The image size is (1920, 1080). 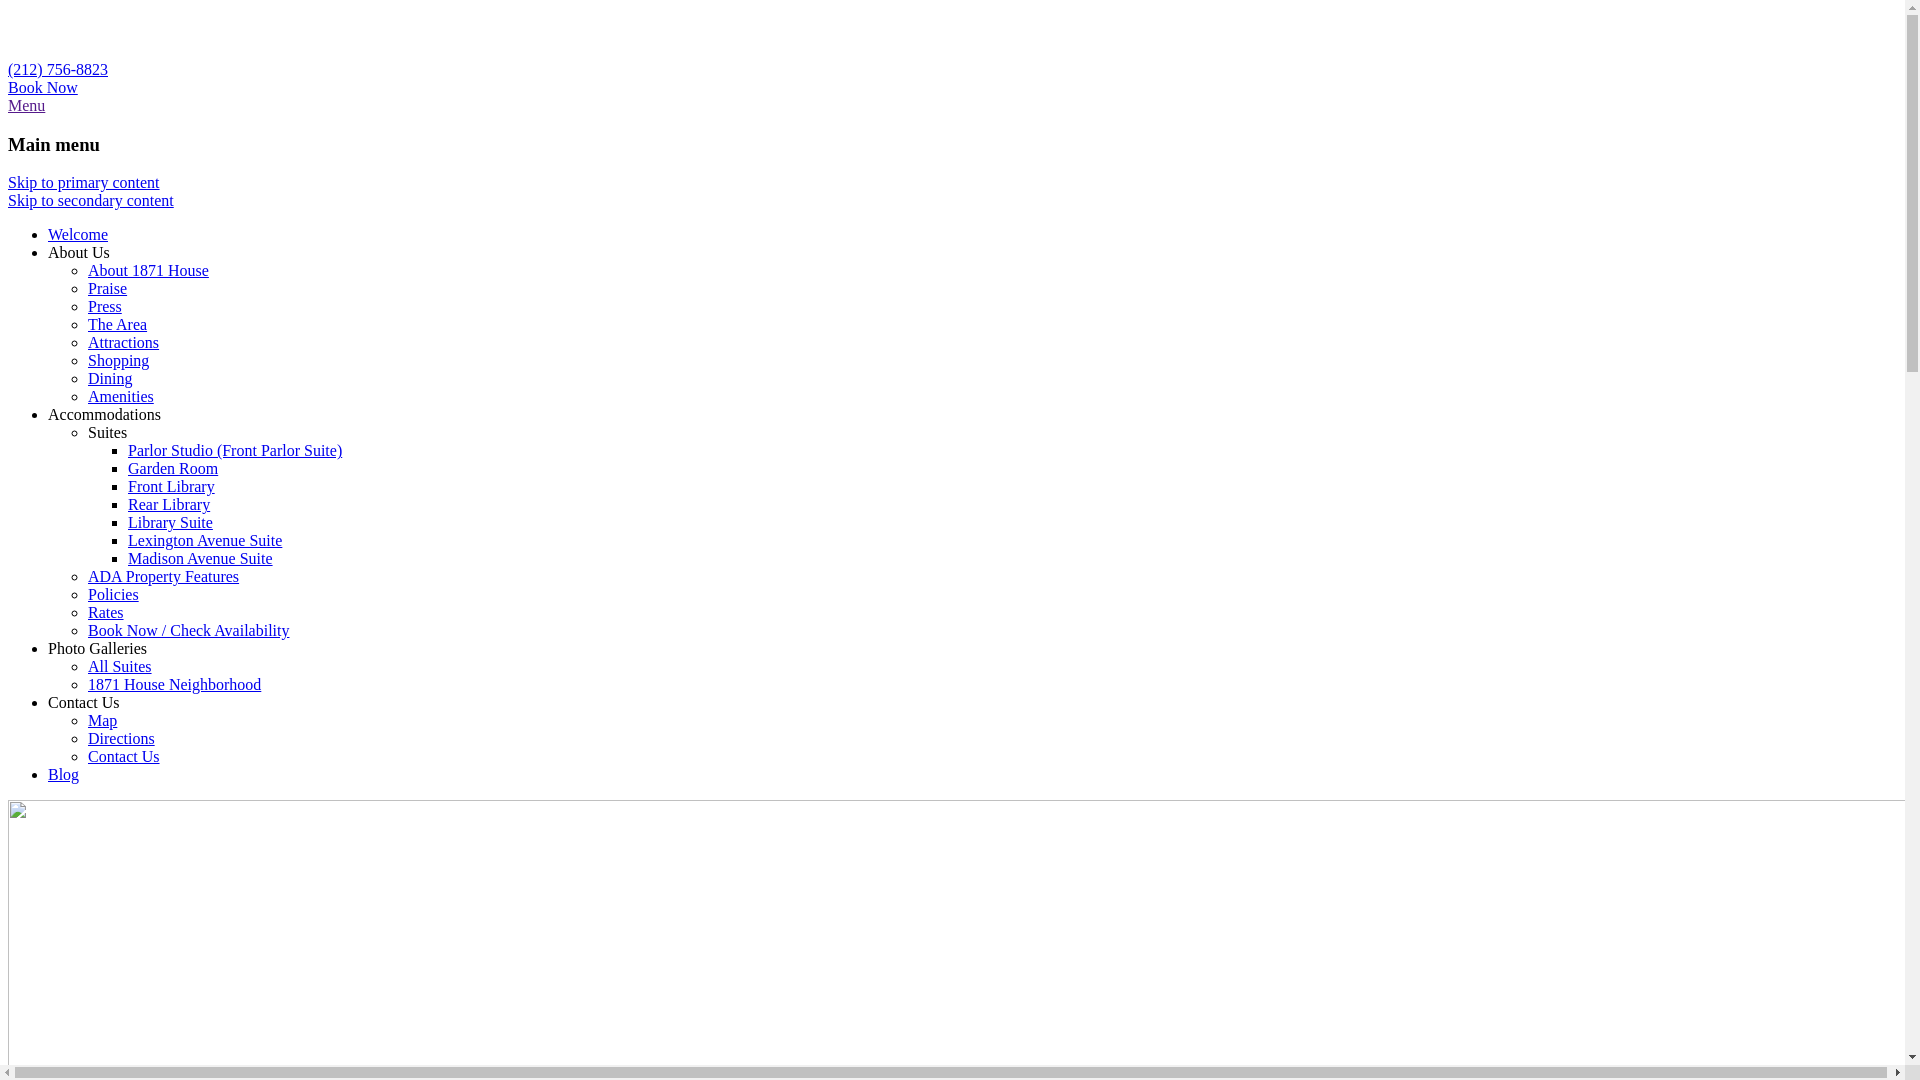 I want to click on Book Now, so click(x=43, y=88).